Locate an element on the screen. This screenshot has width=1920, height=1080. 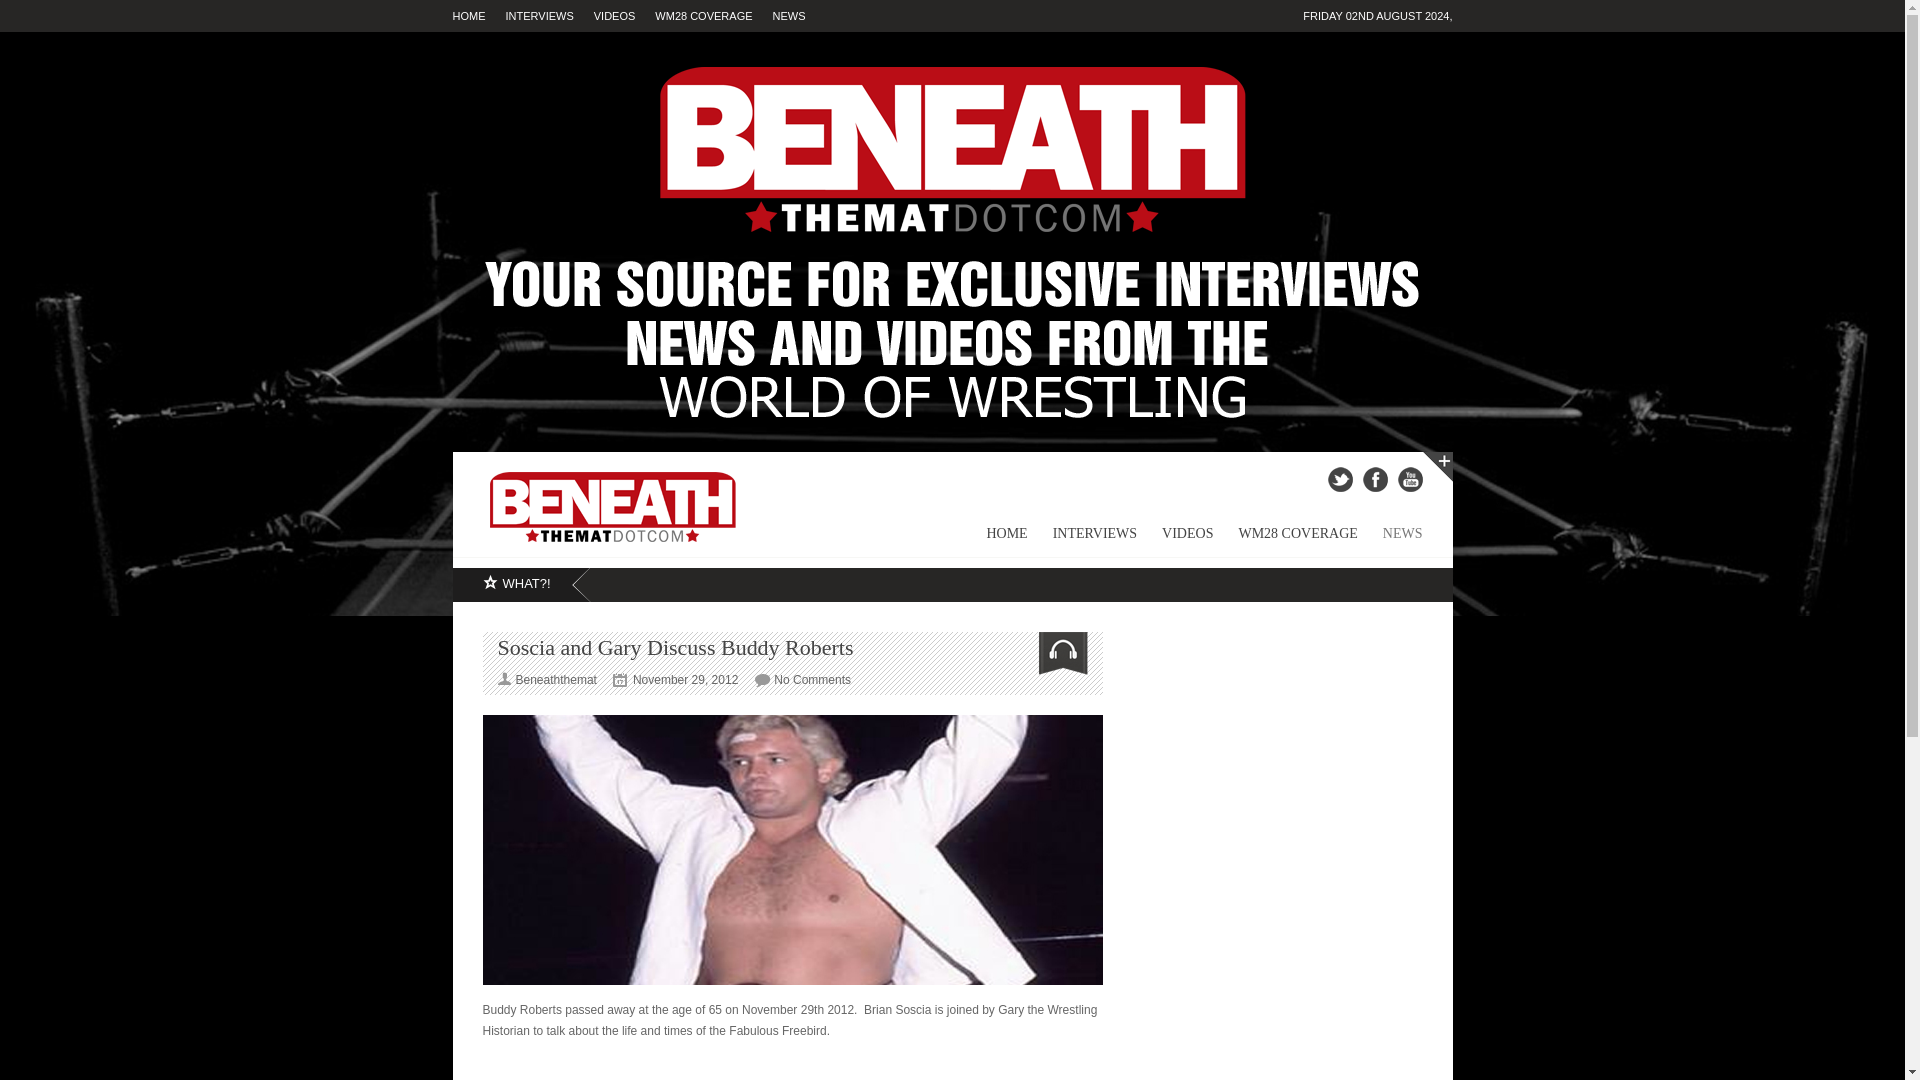
VIDEOS is located at coordinates (624, 16).